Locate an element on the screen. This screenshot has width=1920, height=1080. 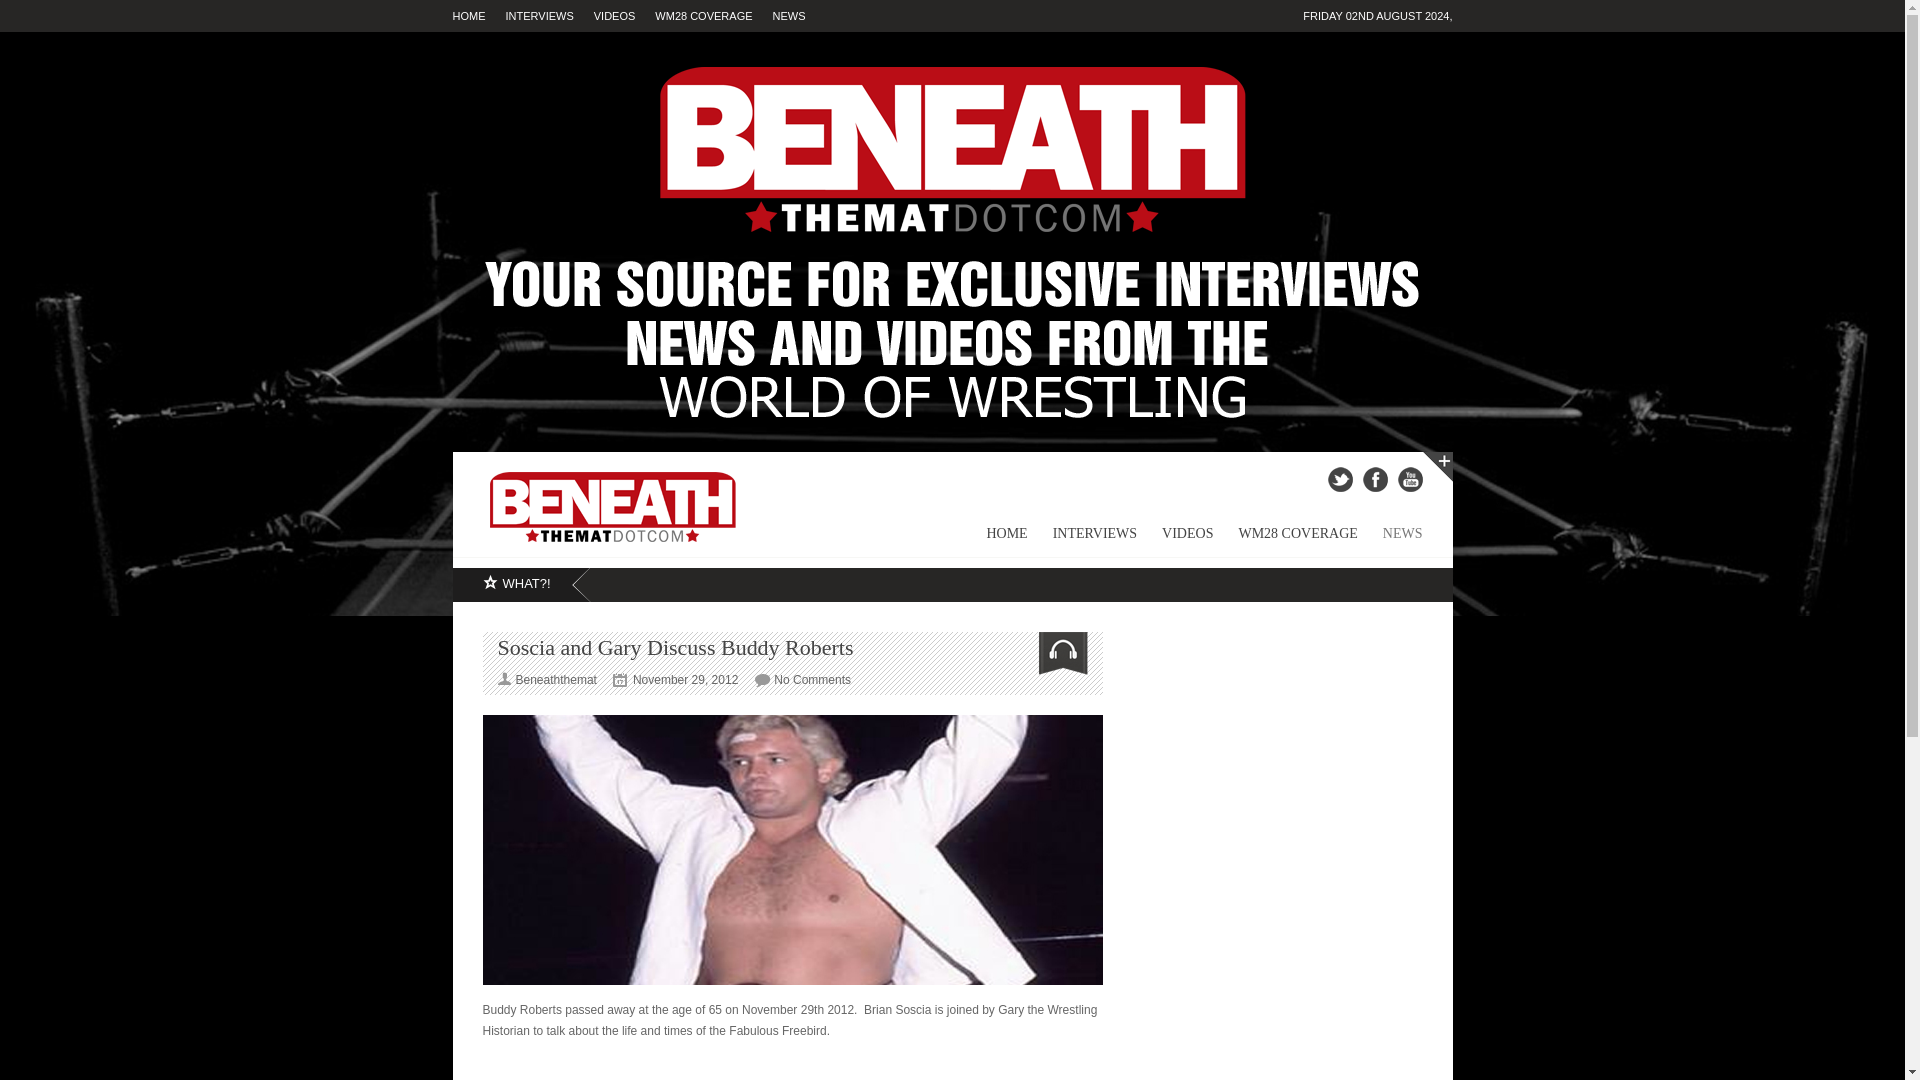
VIDEOS is located at coordinates (624, 16).